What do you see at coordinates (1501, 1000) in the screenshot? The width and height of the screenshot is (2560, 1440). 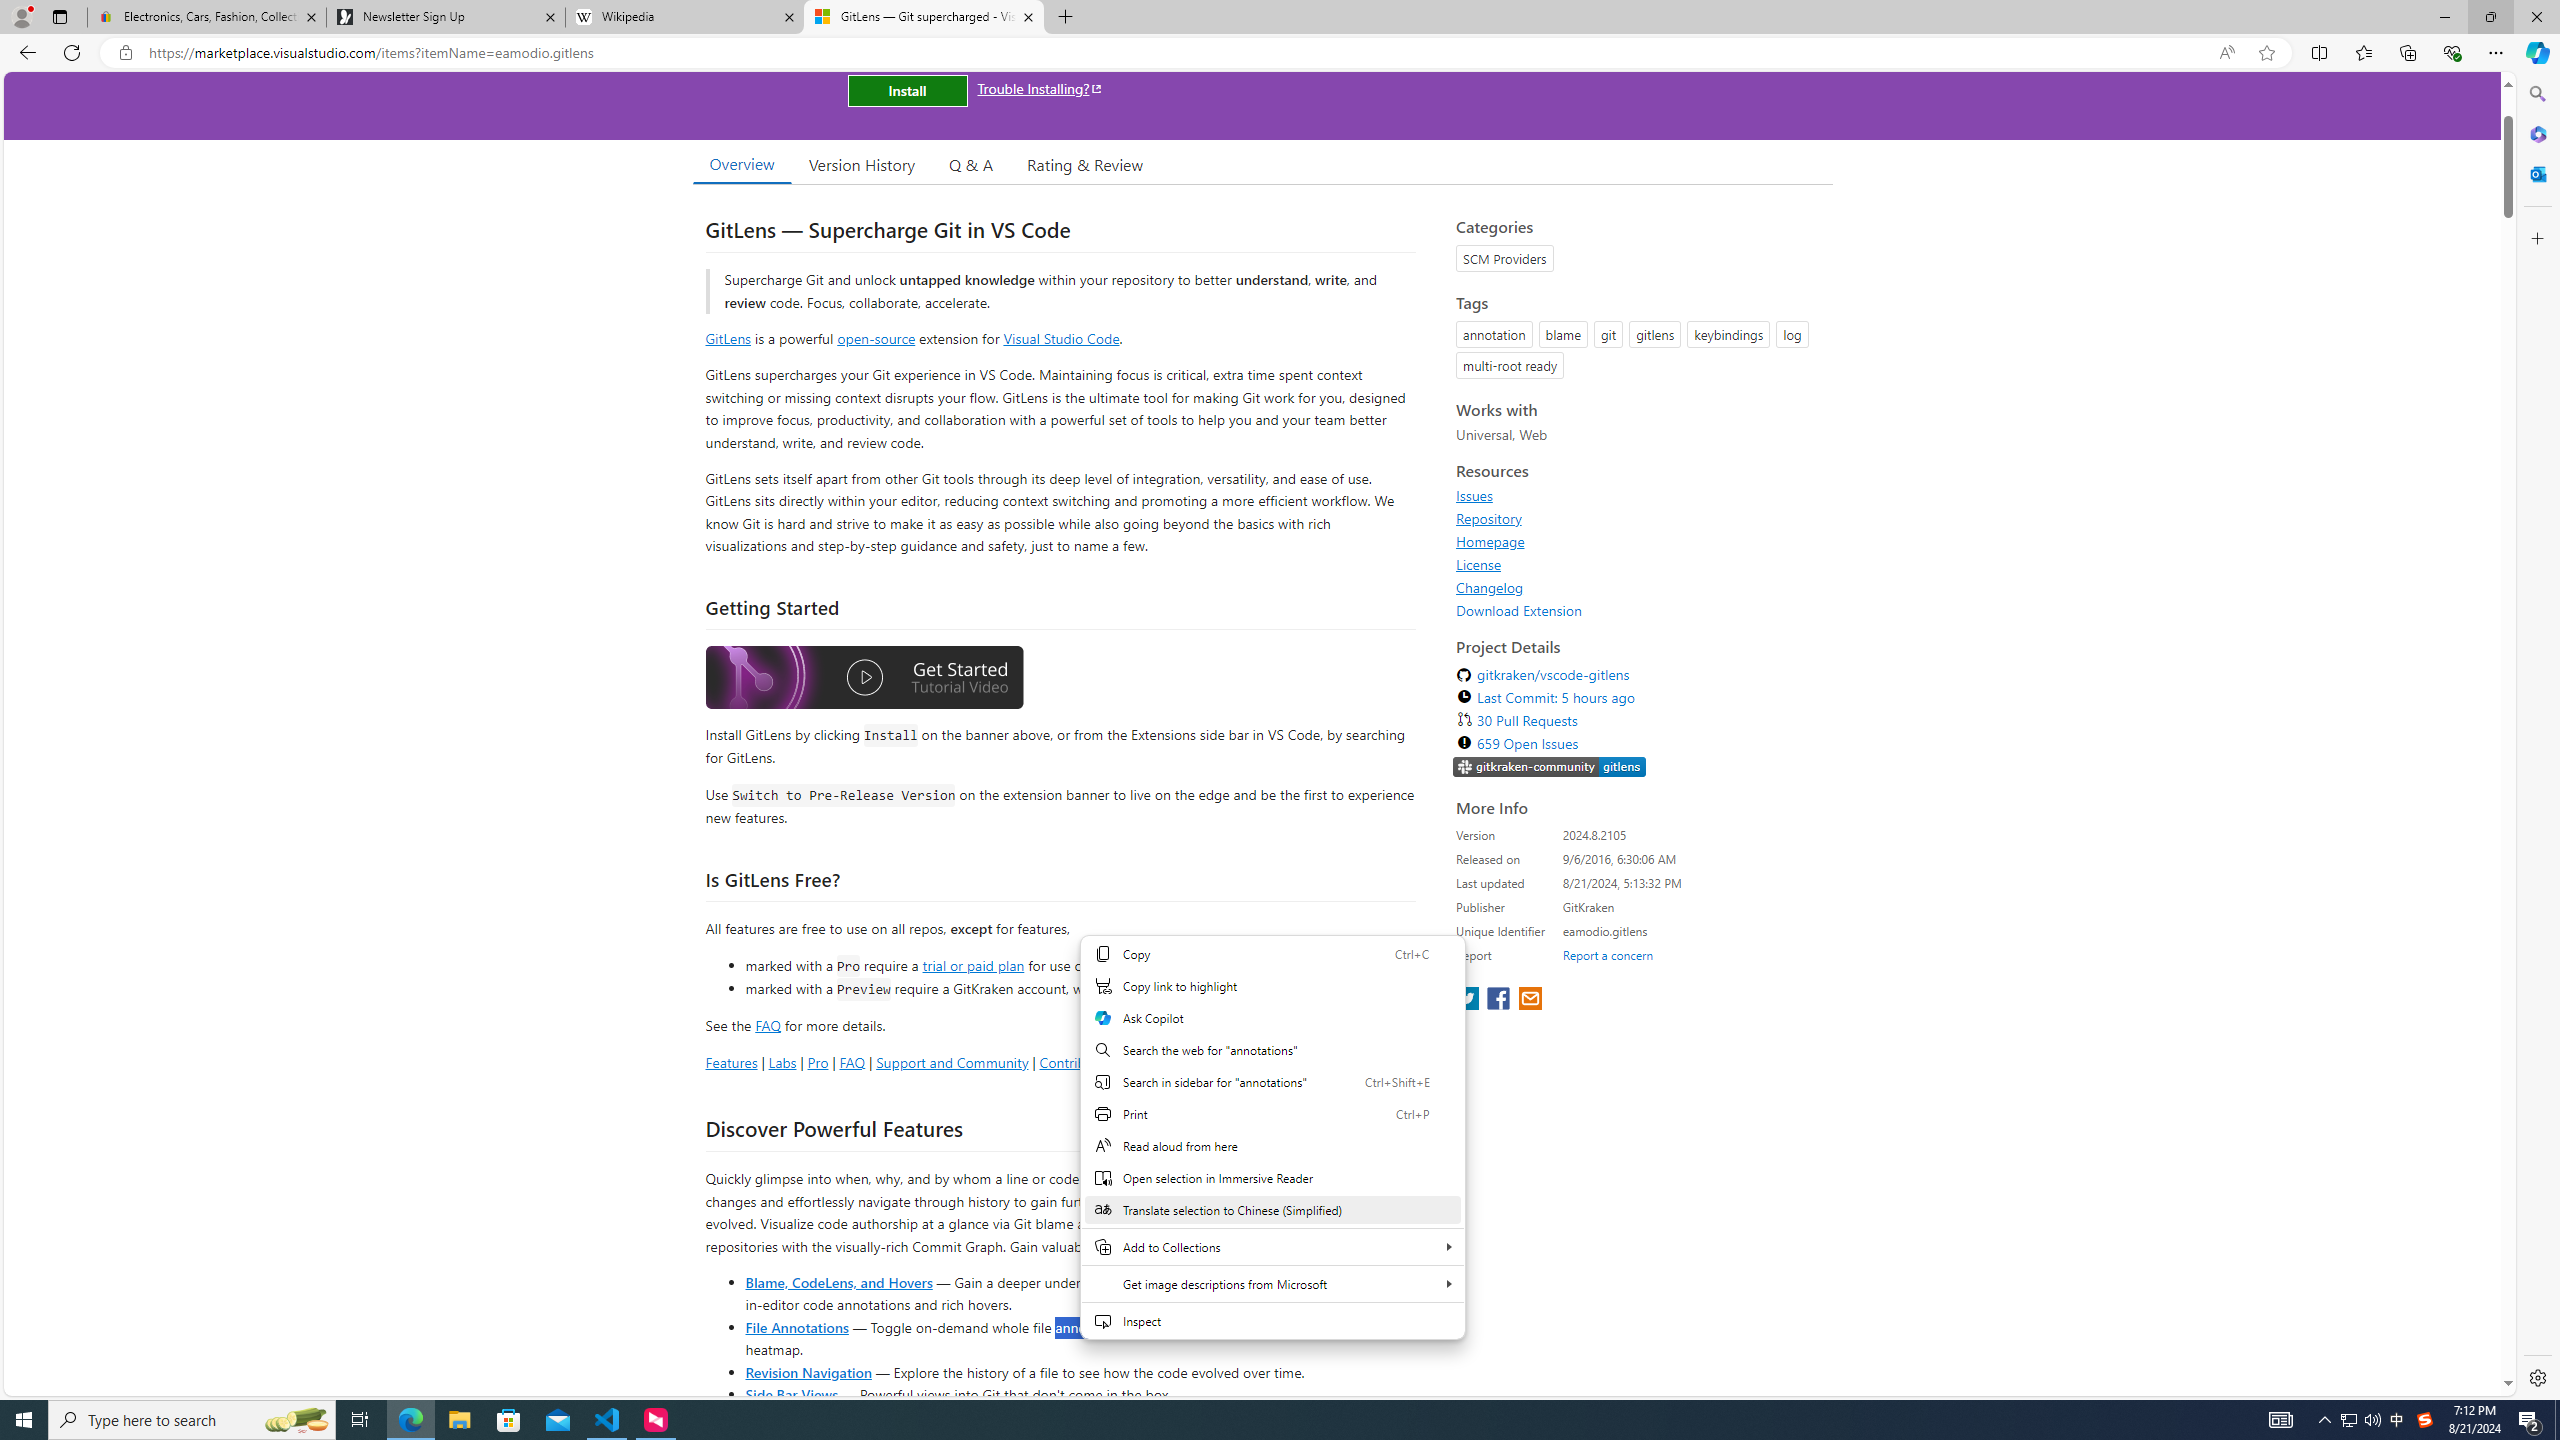 I see `share extension on facebook` at bounding box center [1501, 1000].